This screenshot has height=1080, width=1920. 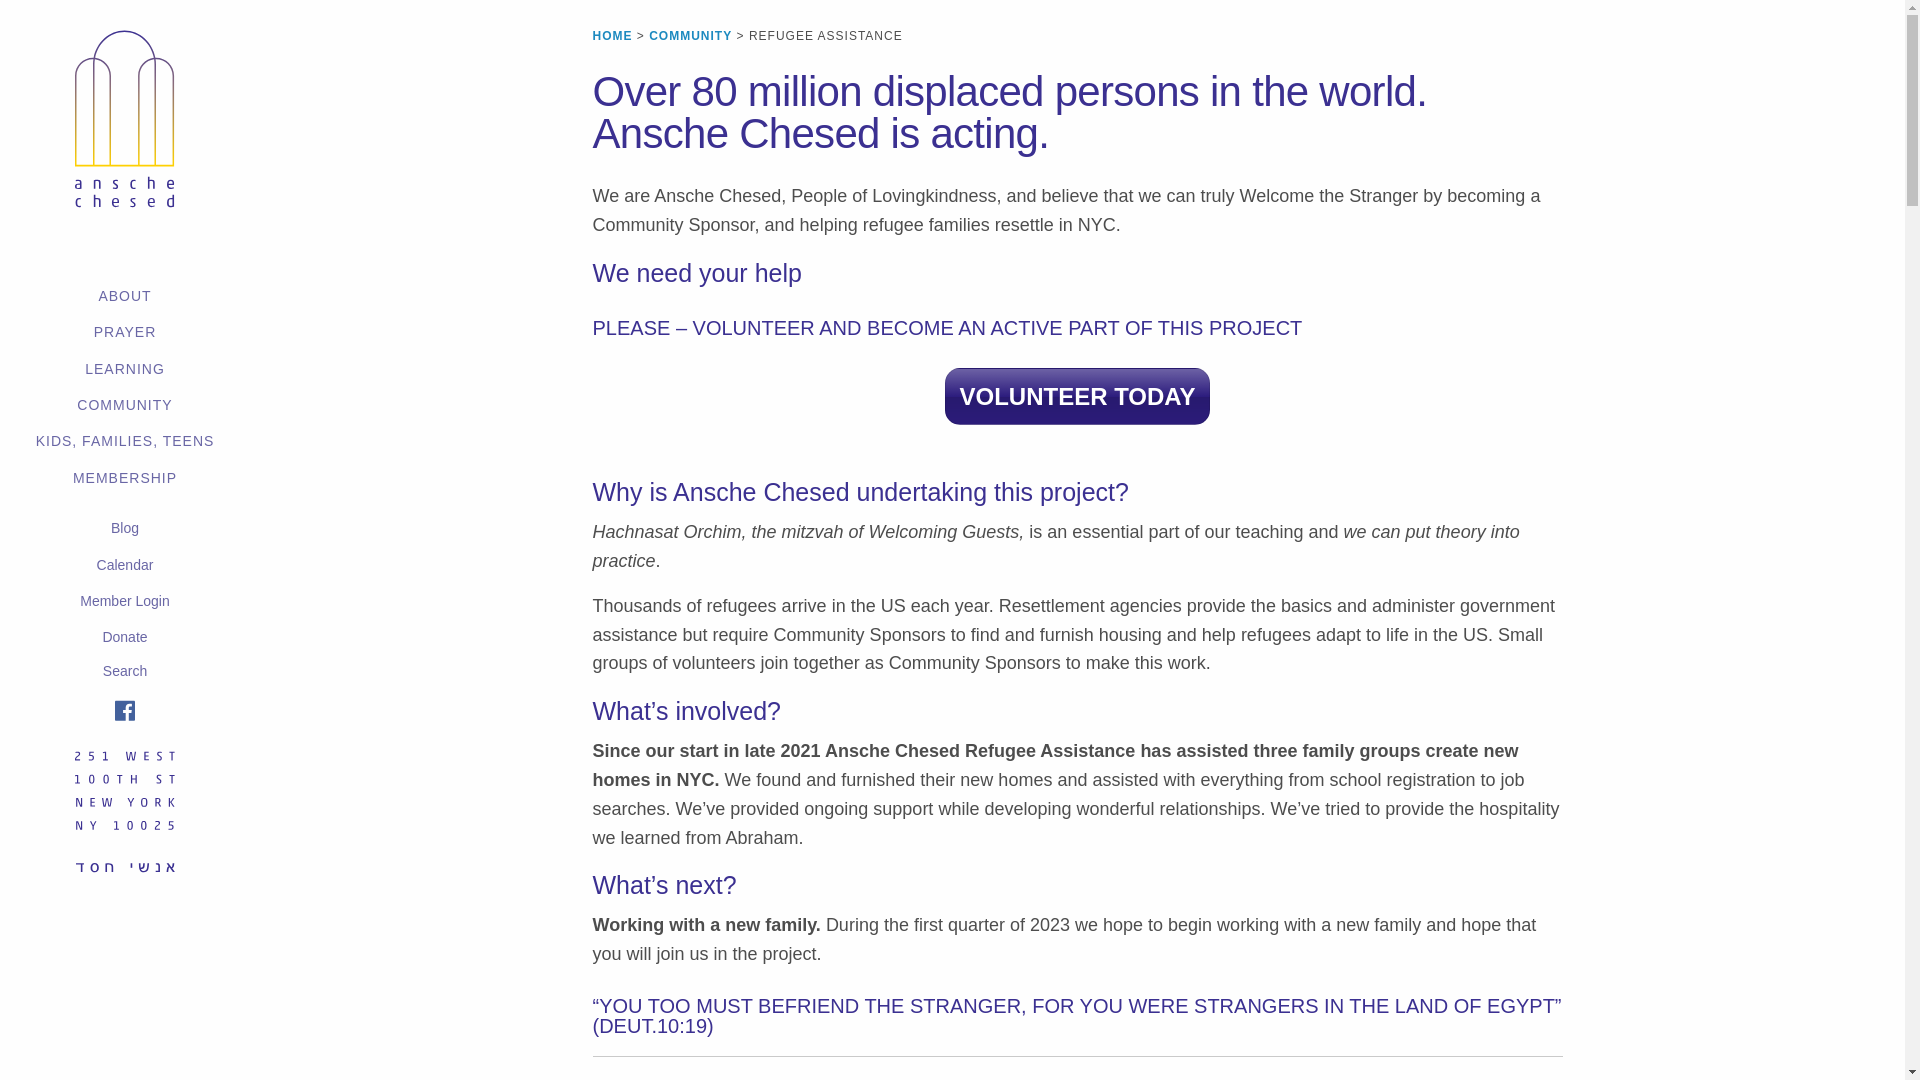 What do you see at coordinates (124, 441) in the screenshot?
I see `KIDS, FAMILIES, TEENS` at bounding box center [124, 441].